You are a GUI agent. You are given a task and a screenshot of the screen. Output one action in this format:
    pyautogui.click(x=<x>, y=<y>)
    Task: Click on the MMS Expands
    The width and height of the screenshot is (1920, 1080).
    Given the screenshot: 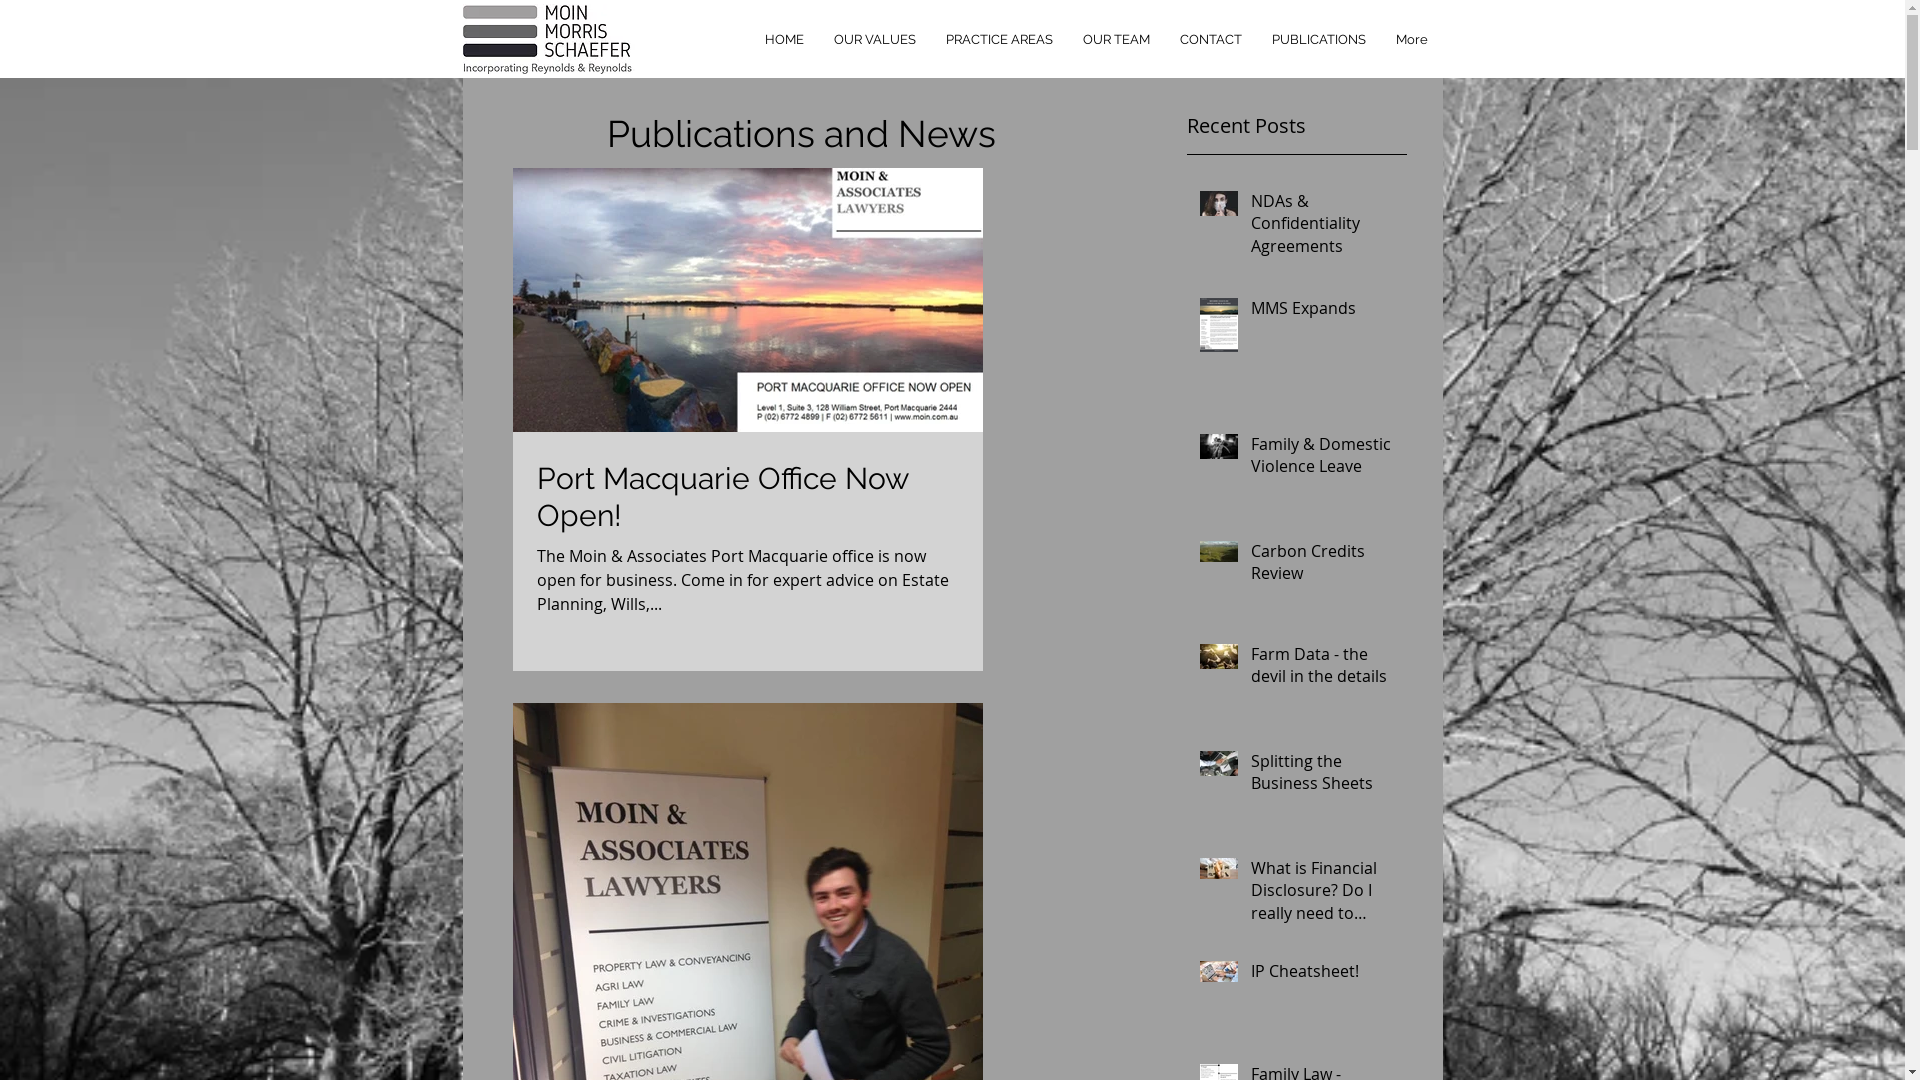 What is the action you would take?
    pyautogui.click(x=1322, y=312)
    